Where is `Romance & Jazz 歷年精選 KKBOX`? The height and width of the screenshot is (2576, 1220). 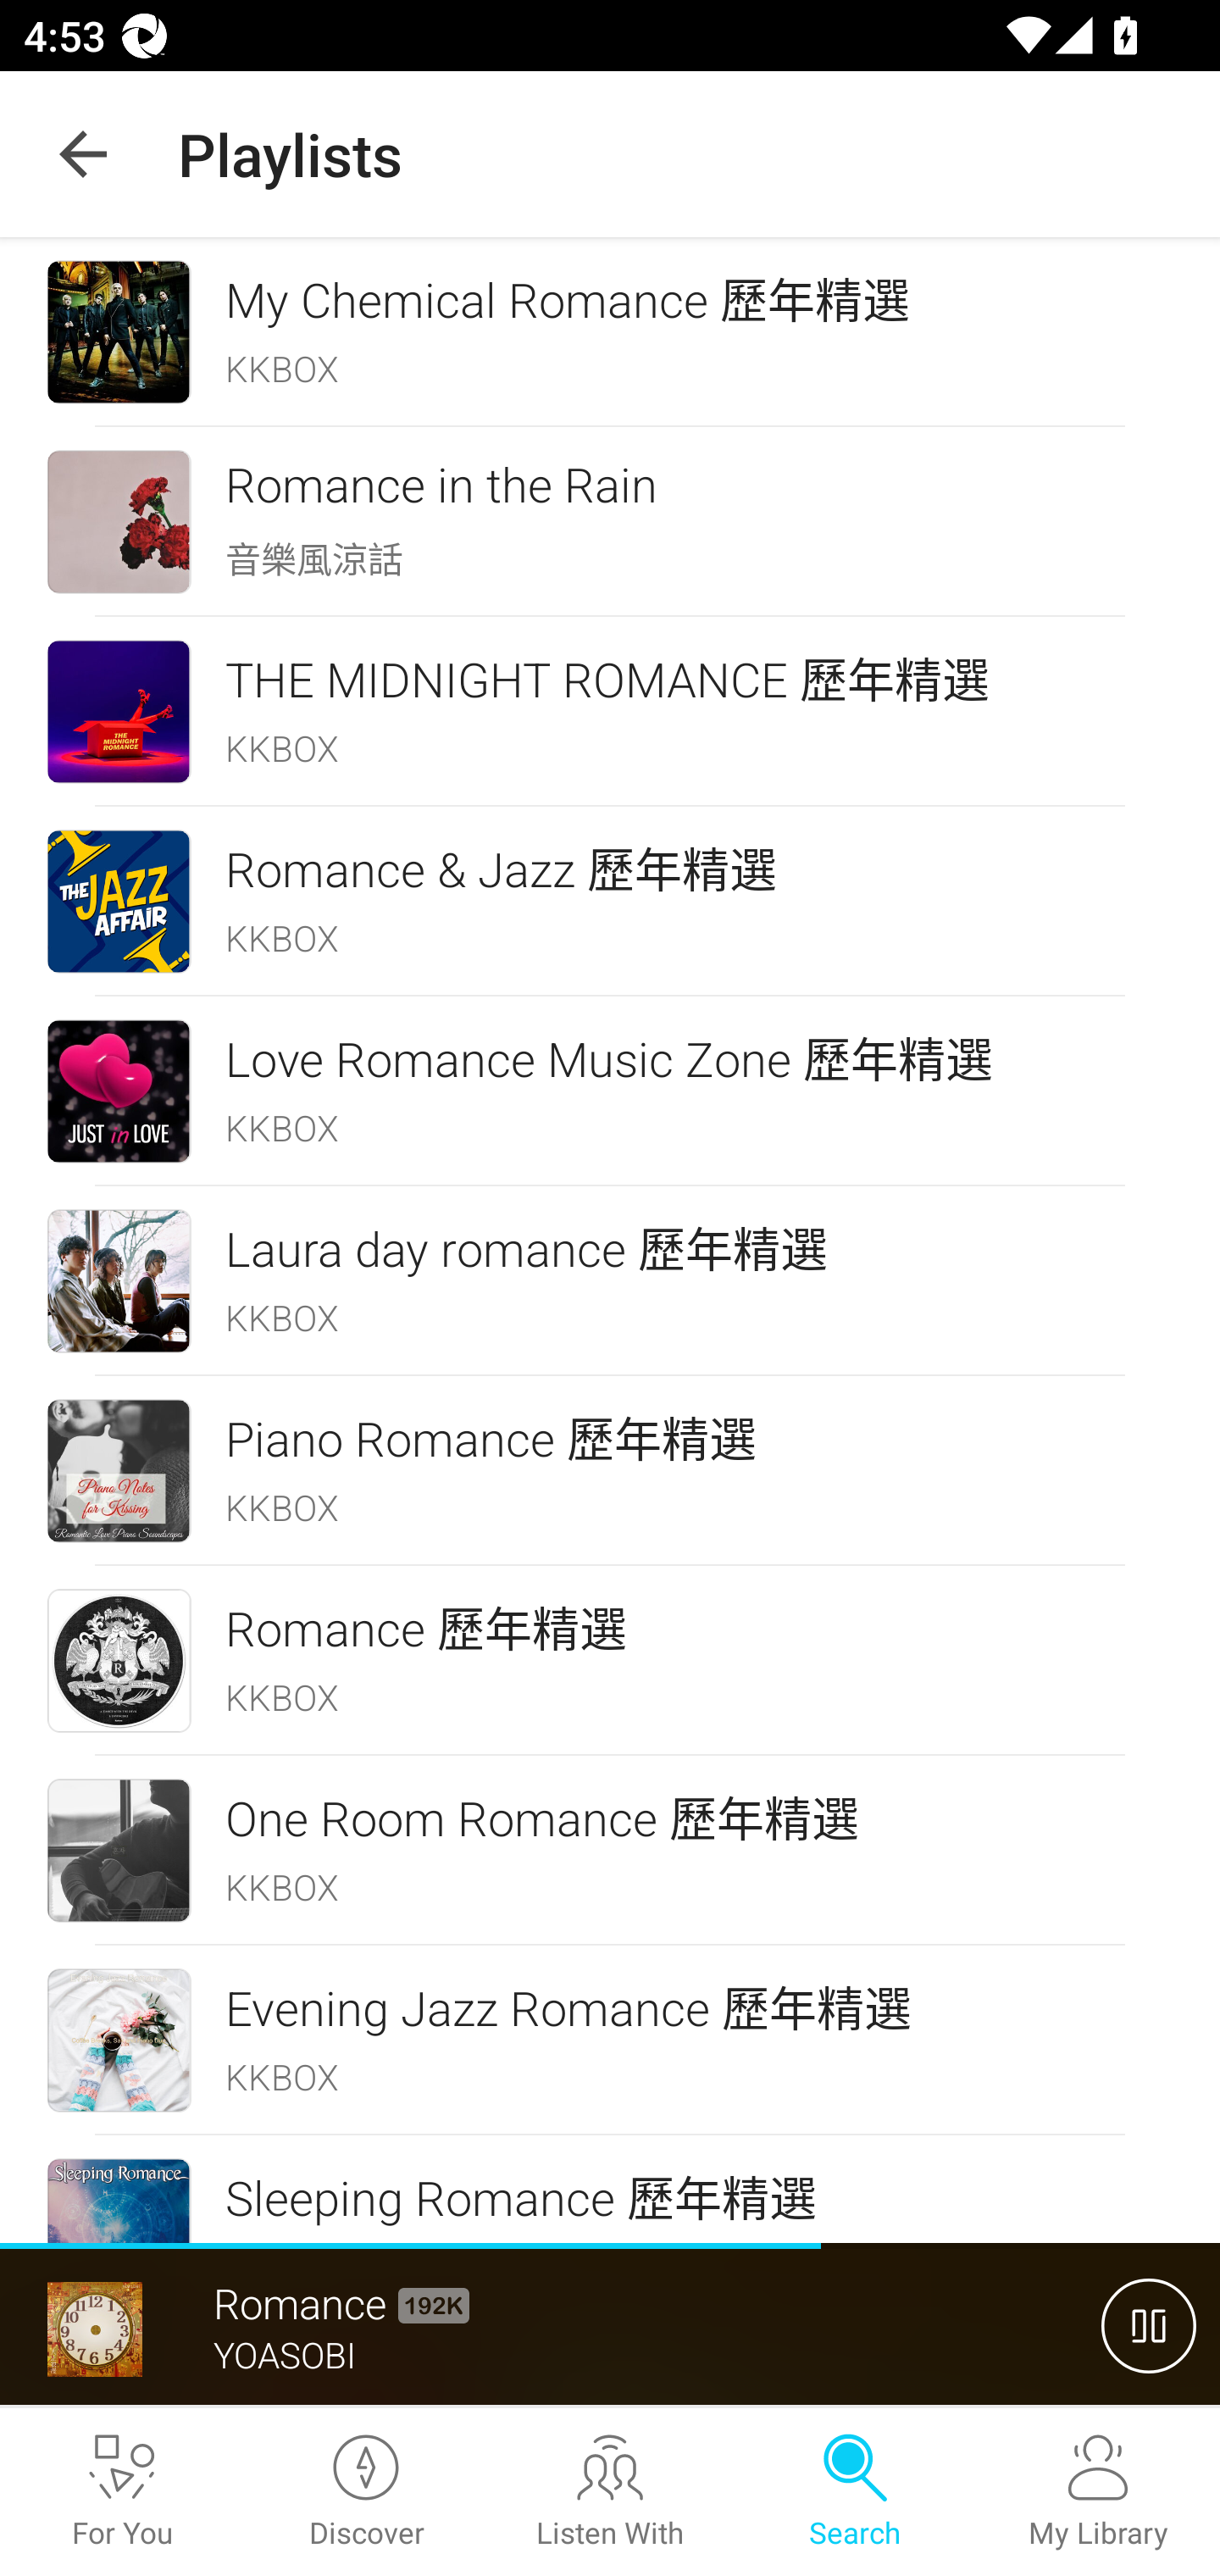
Romance & Jazz 歷年精選 KKBOX is located at coordinates (610, 902).